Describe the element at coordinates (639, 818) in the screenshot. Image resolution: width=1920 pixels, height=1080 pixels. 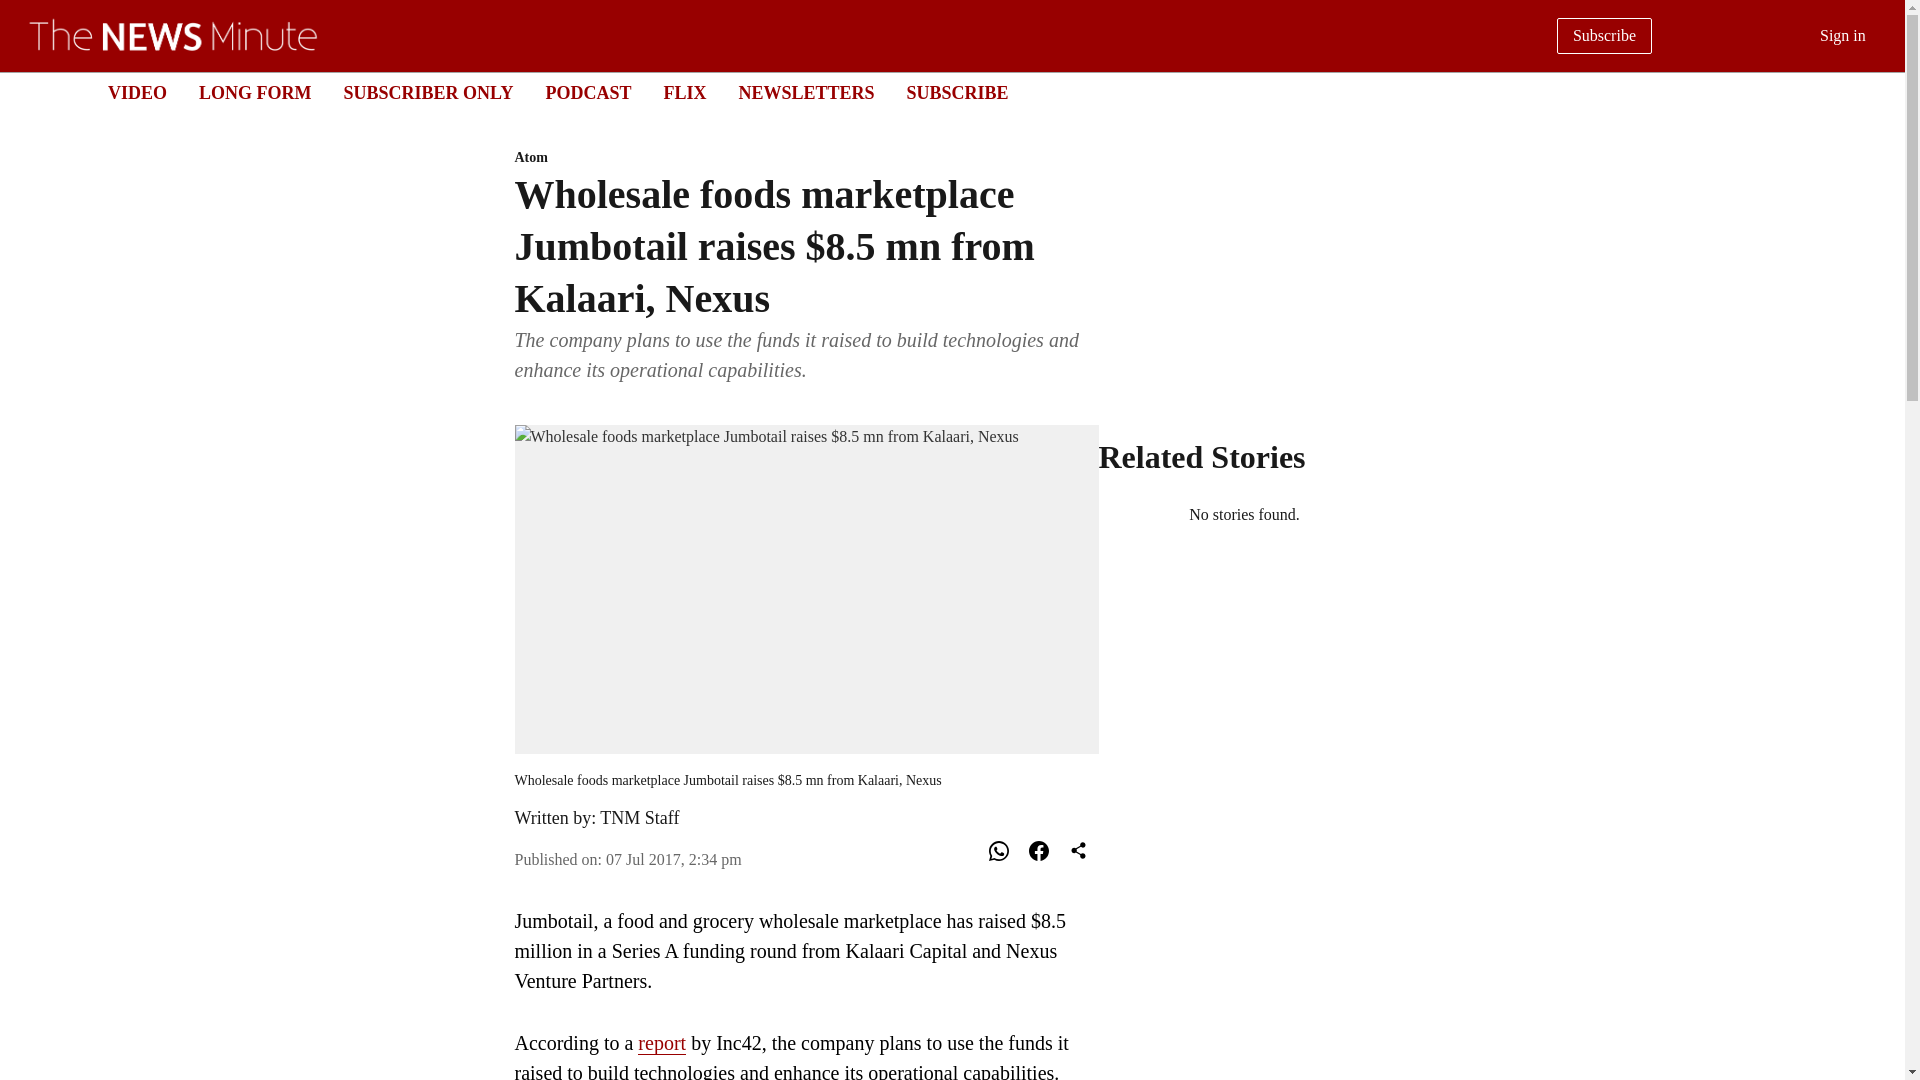
I see `TNM Staff` at that location.